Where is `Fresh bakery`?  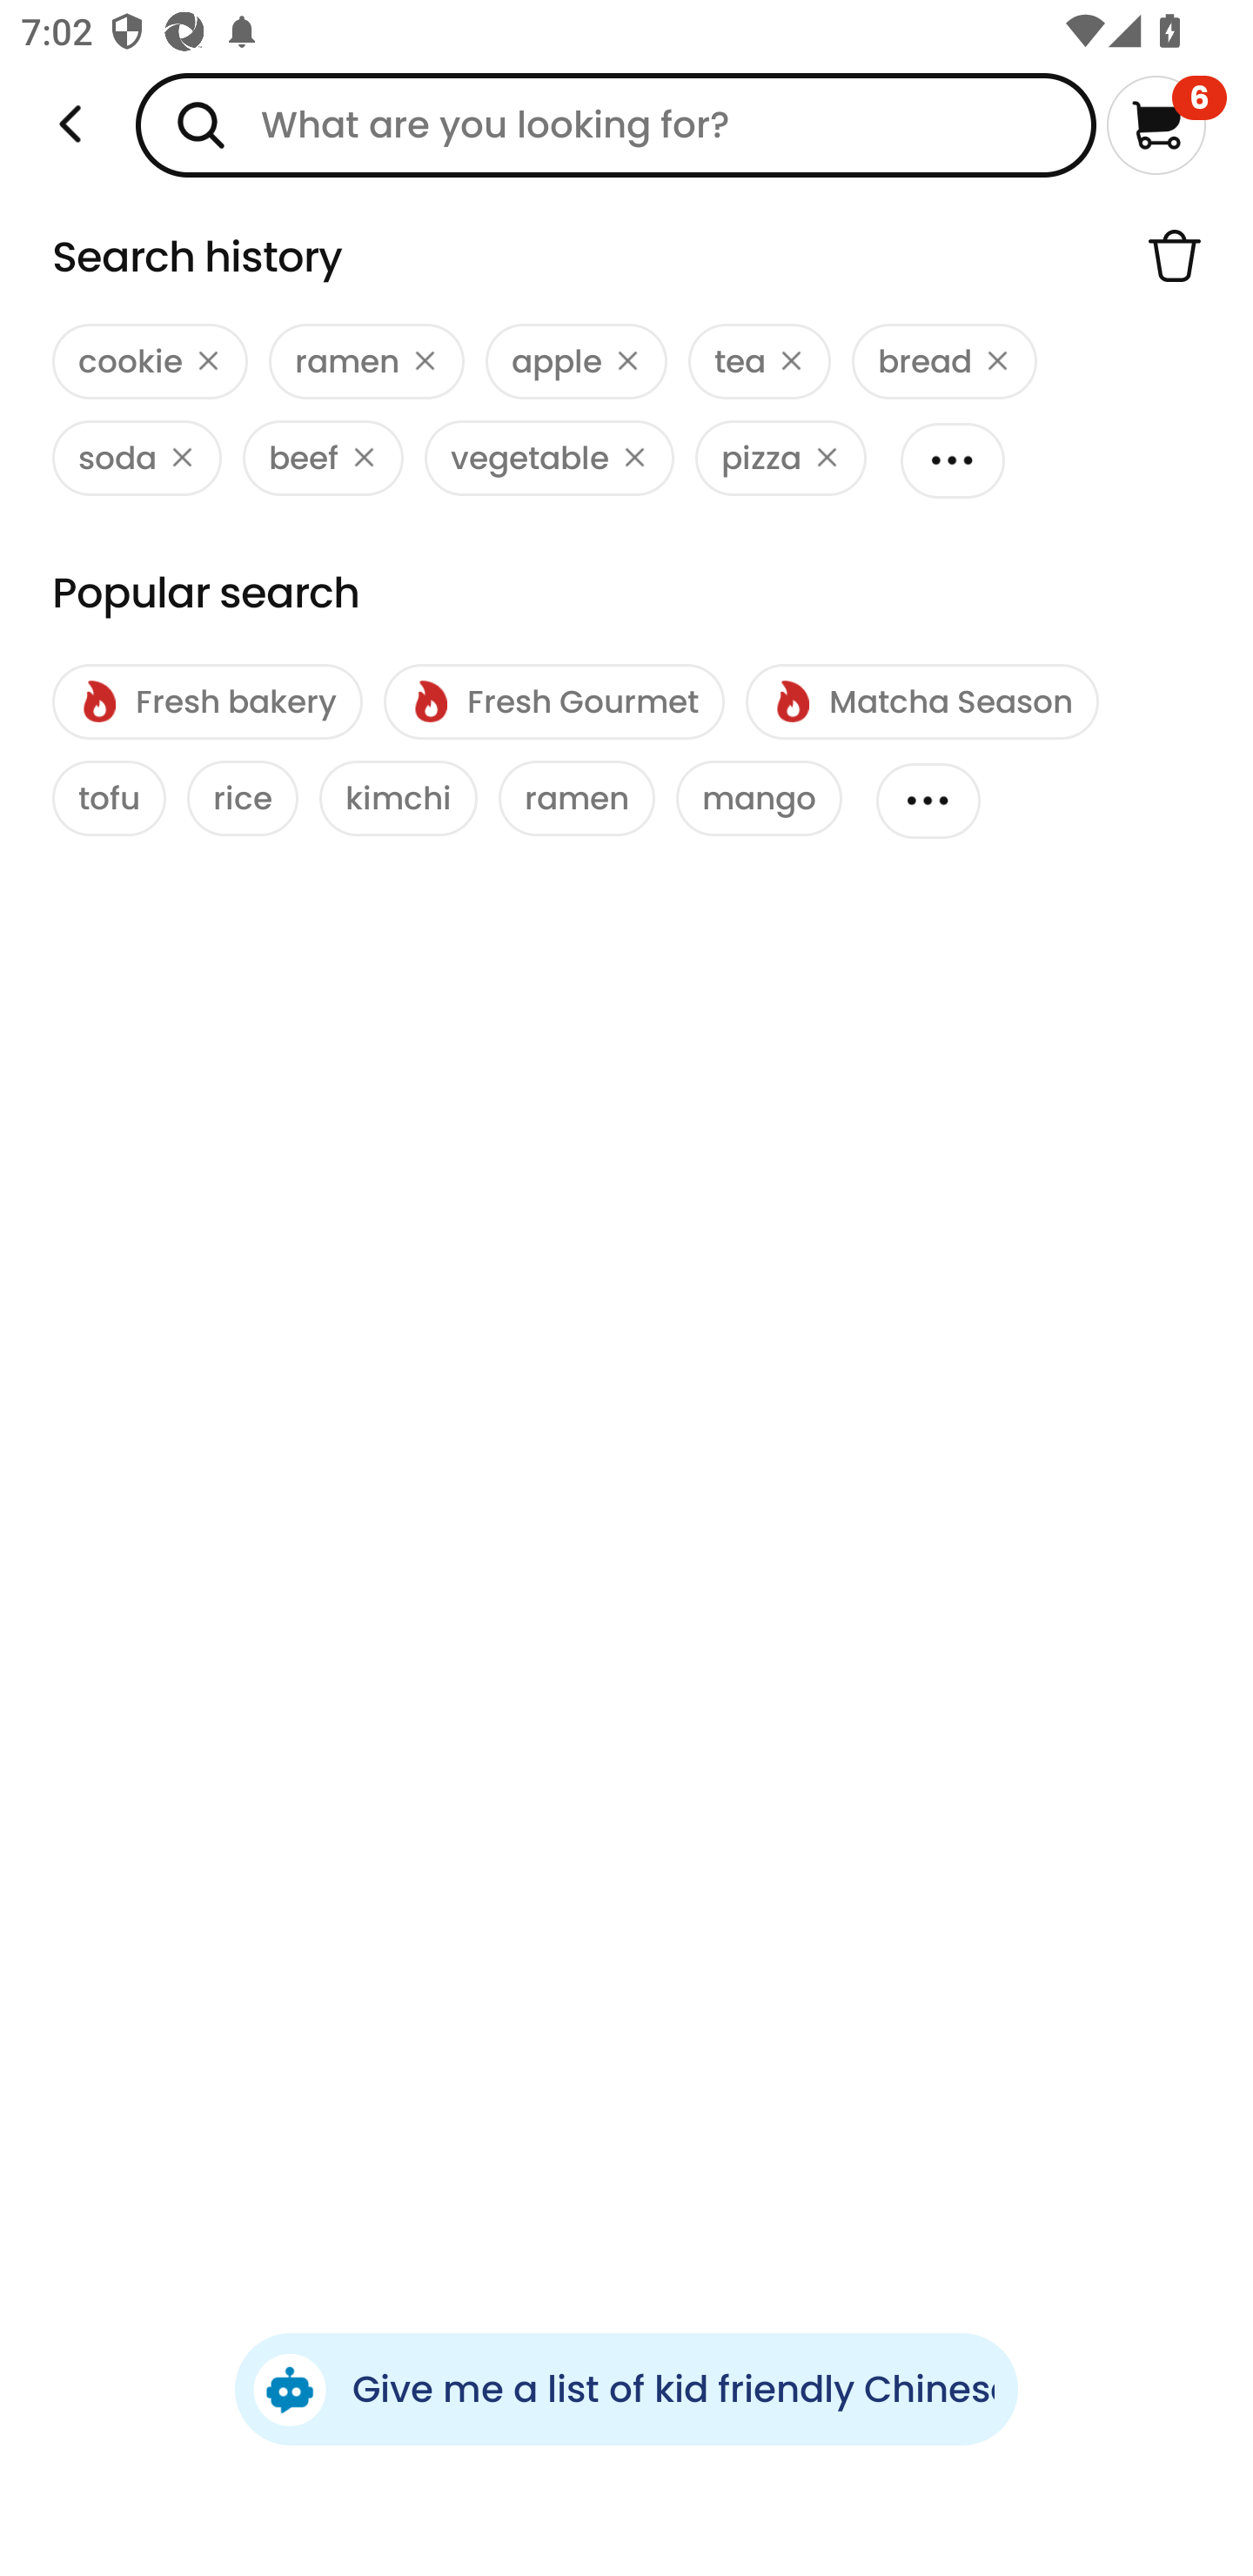
Fresh bakery is located at coordinates (207, 701).